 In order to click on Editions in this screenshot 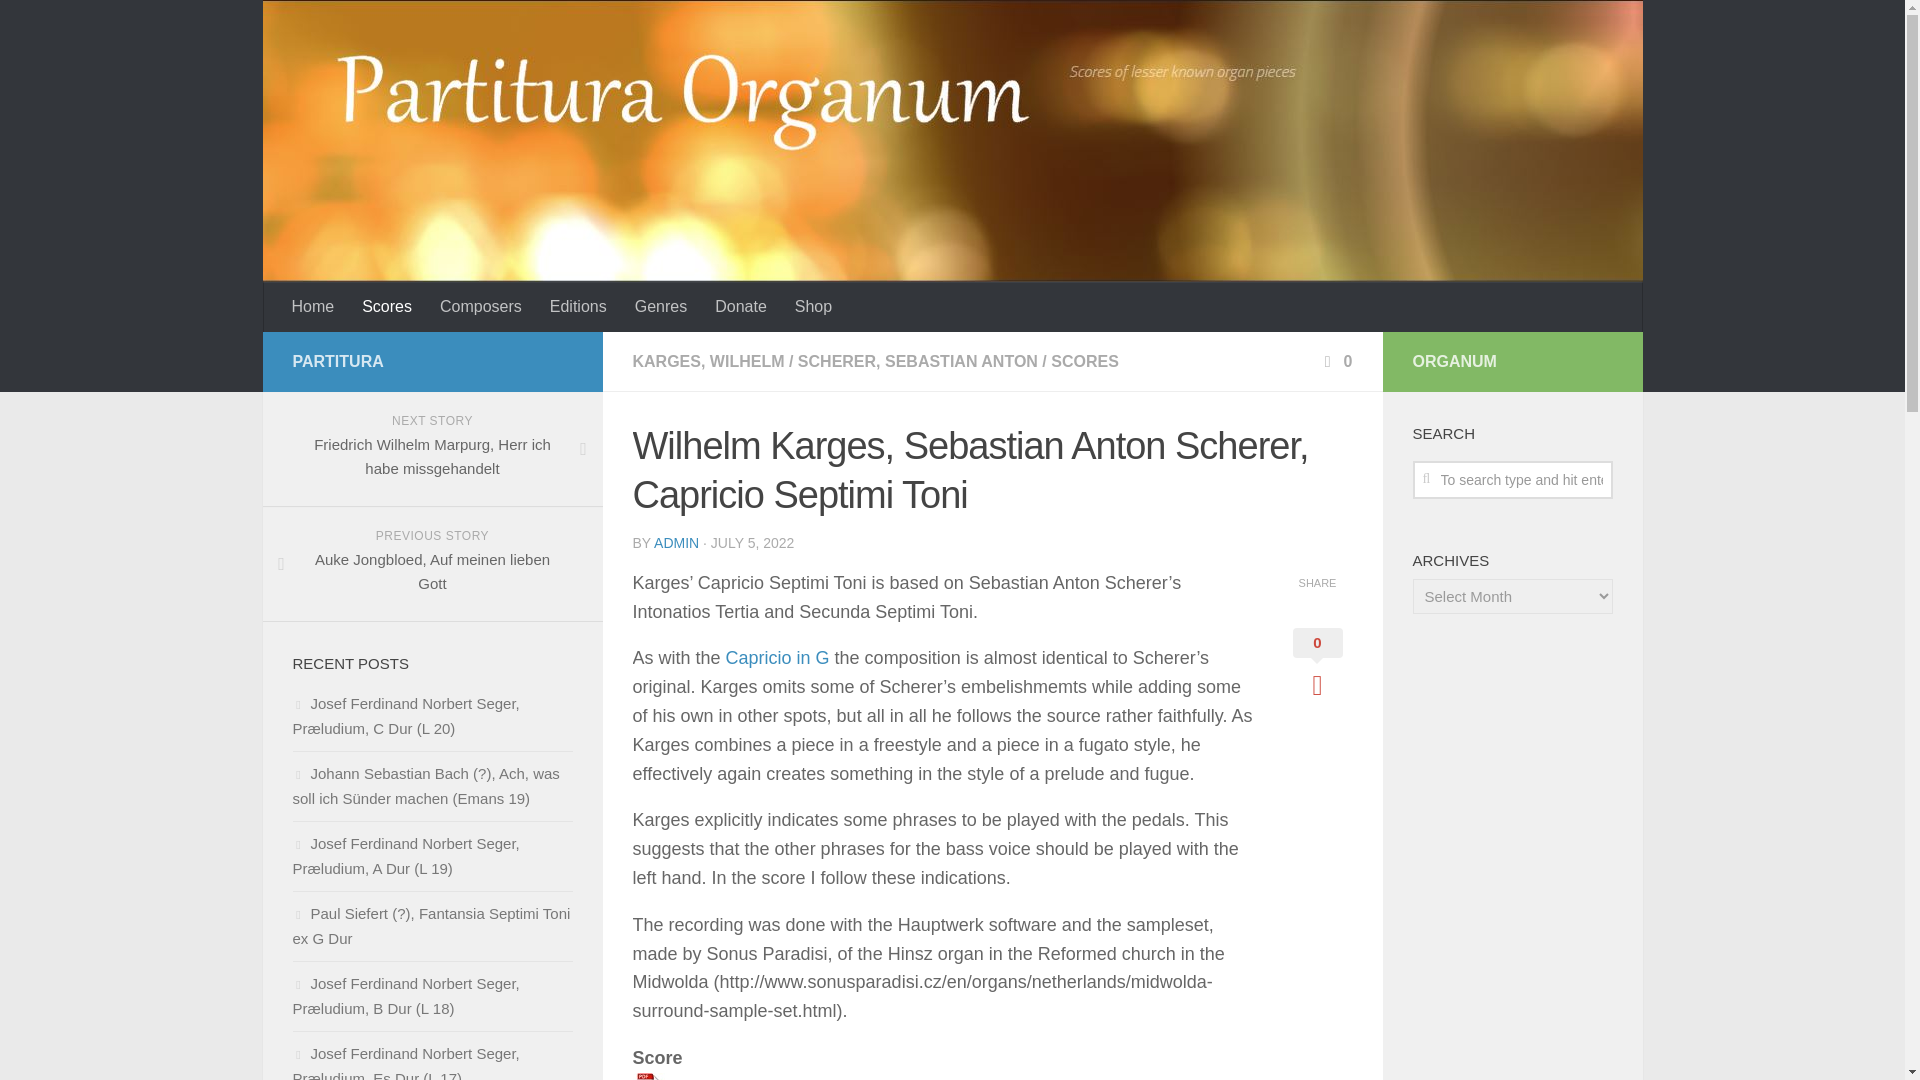, I will do `click(480, 306)`.